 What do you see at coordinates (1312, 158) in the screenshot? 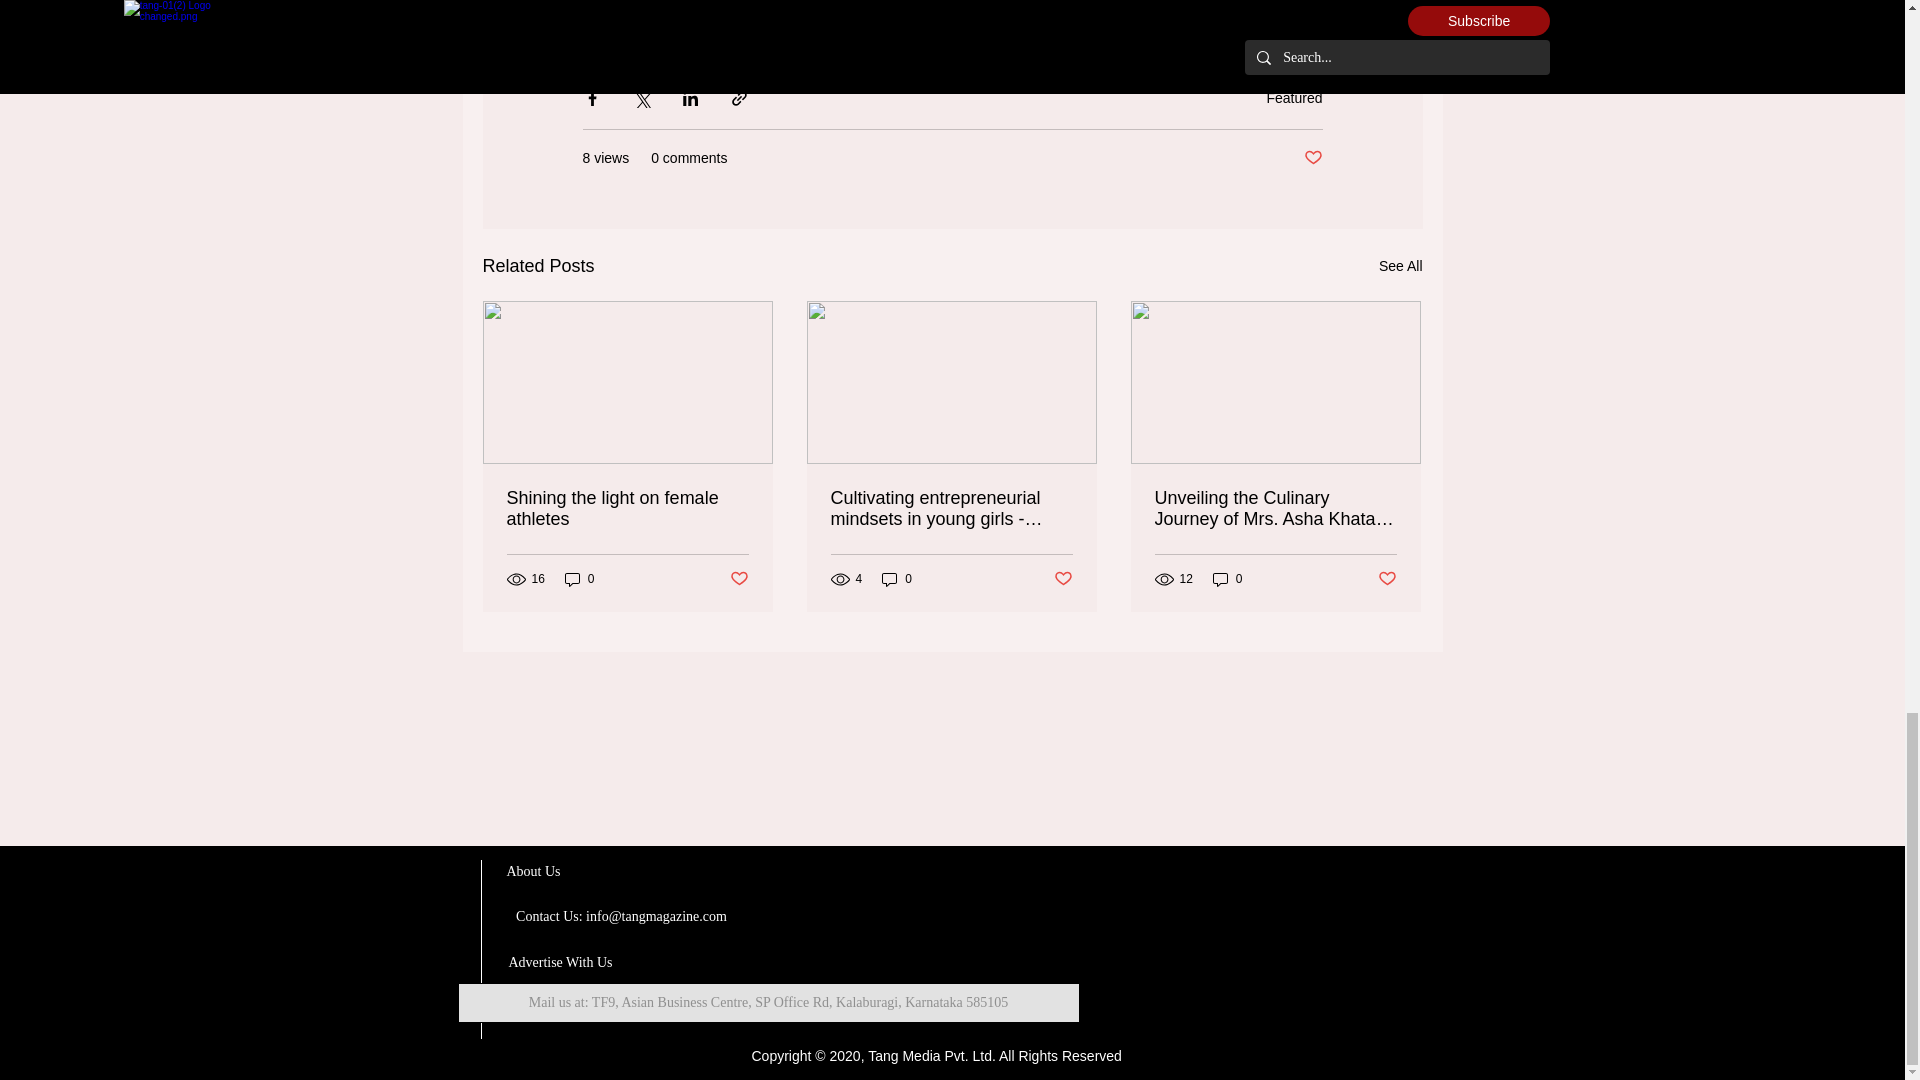
I see `Post not marked as liked` at bounding box center [1312, 158].